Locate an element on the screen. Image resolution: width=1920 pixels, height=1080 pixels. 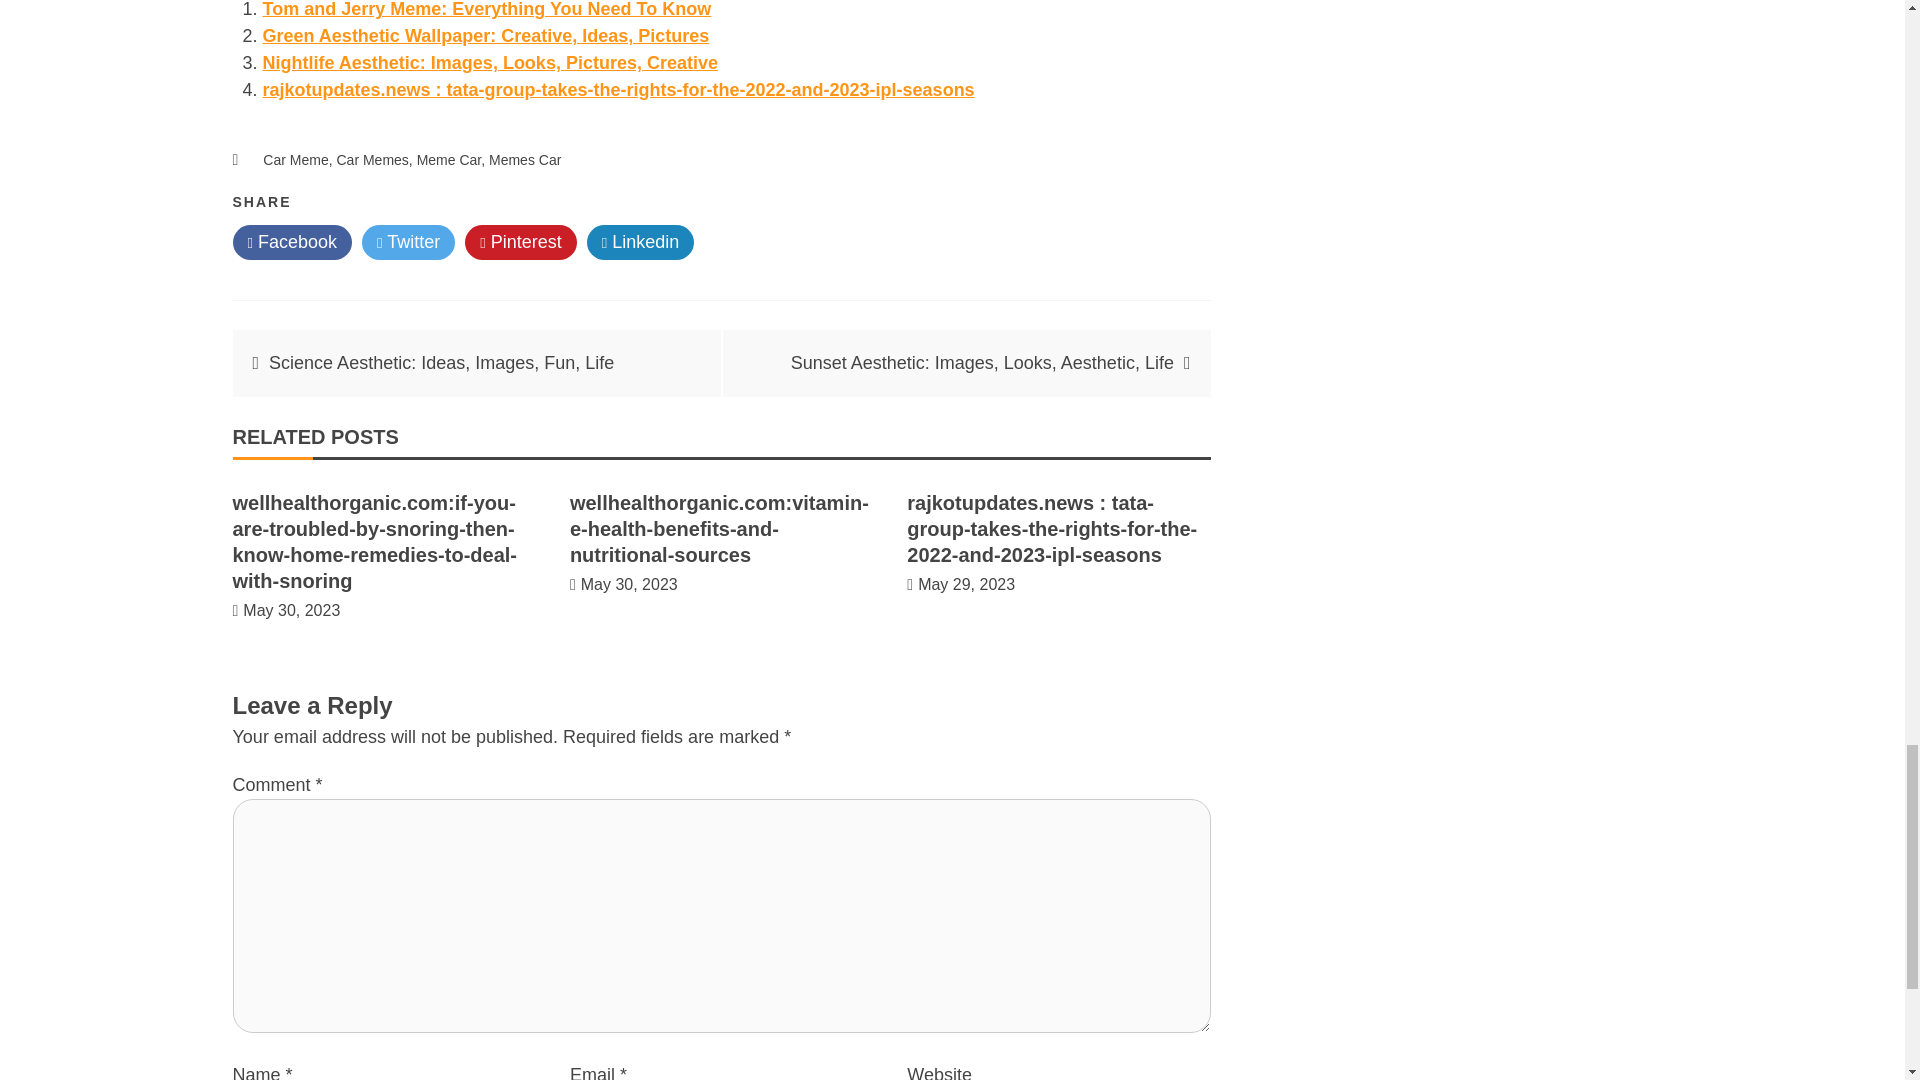
Tom and Jerry Meme: Everything You Need To Know is located at coordinates (486, 10).